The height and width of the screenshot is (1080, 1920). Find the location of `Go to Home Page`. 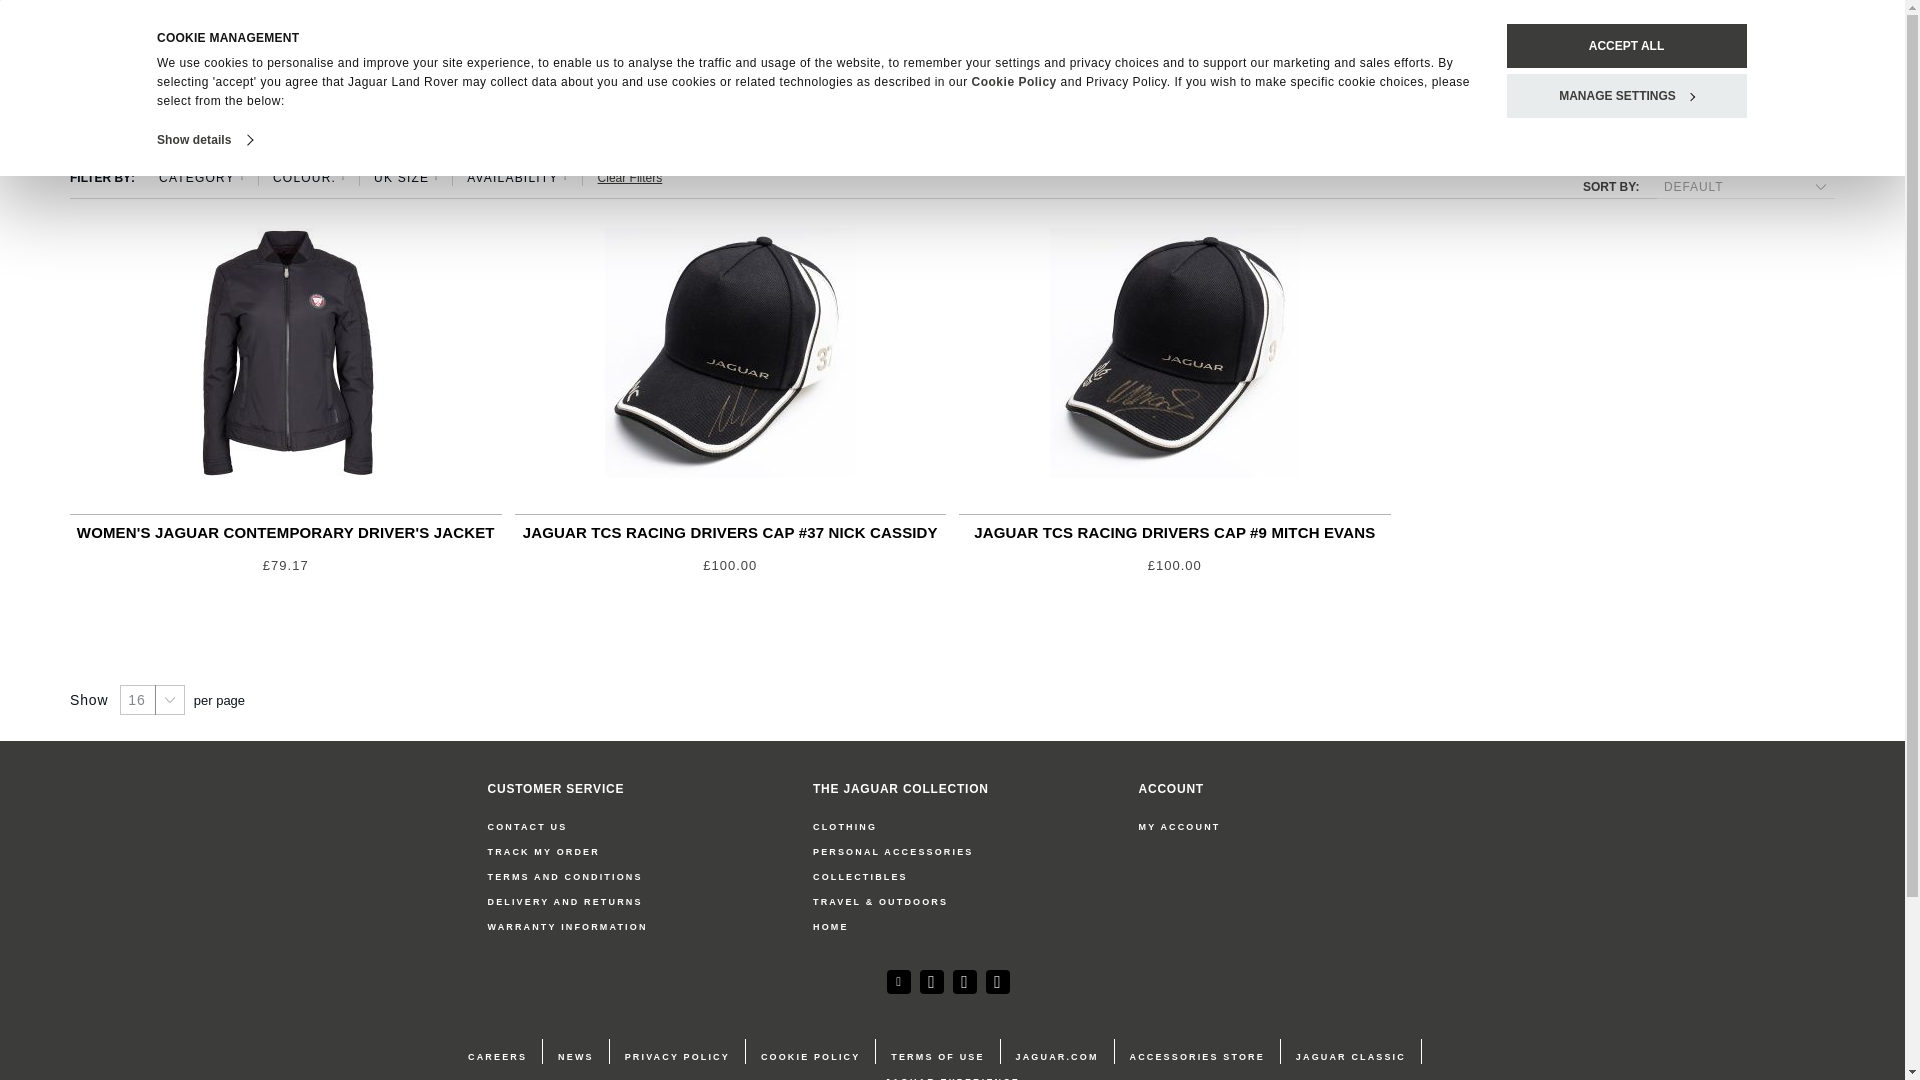

Go to Home Page is located at coordinates (85, 134).